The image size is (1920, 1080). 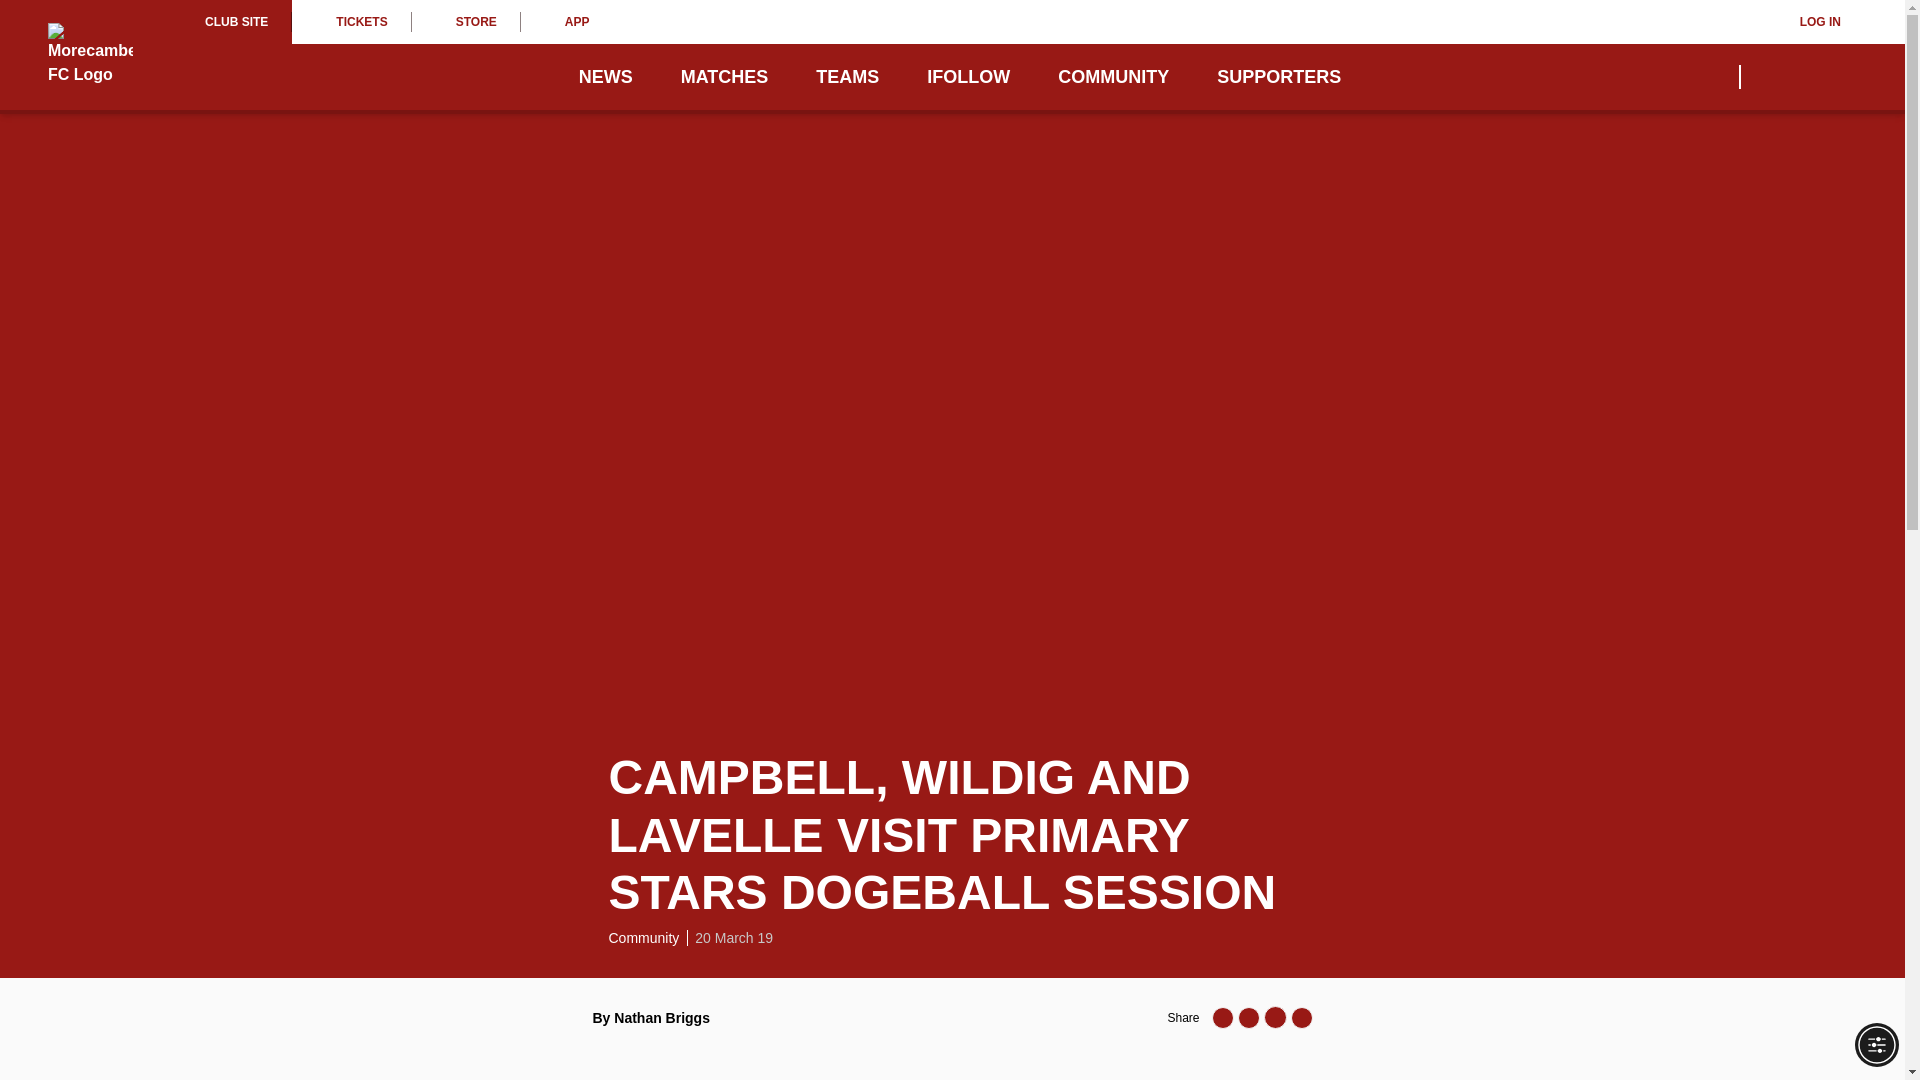 What do you see at coordinates (1113, 77) in the screenshot?
I see `COMMUNITY` at bounding box center [1113, 77].